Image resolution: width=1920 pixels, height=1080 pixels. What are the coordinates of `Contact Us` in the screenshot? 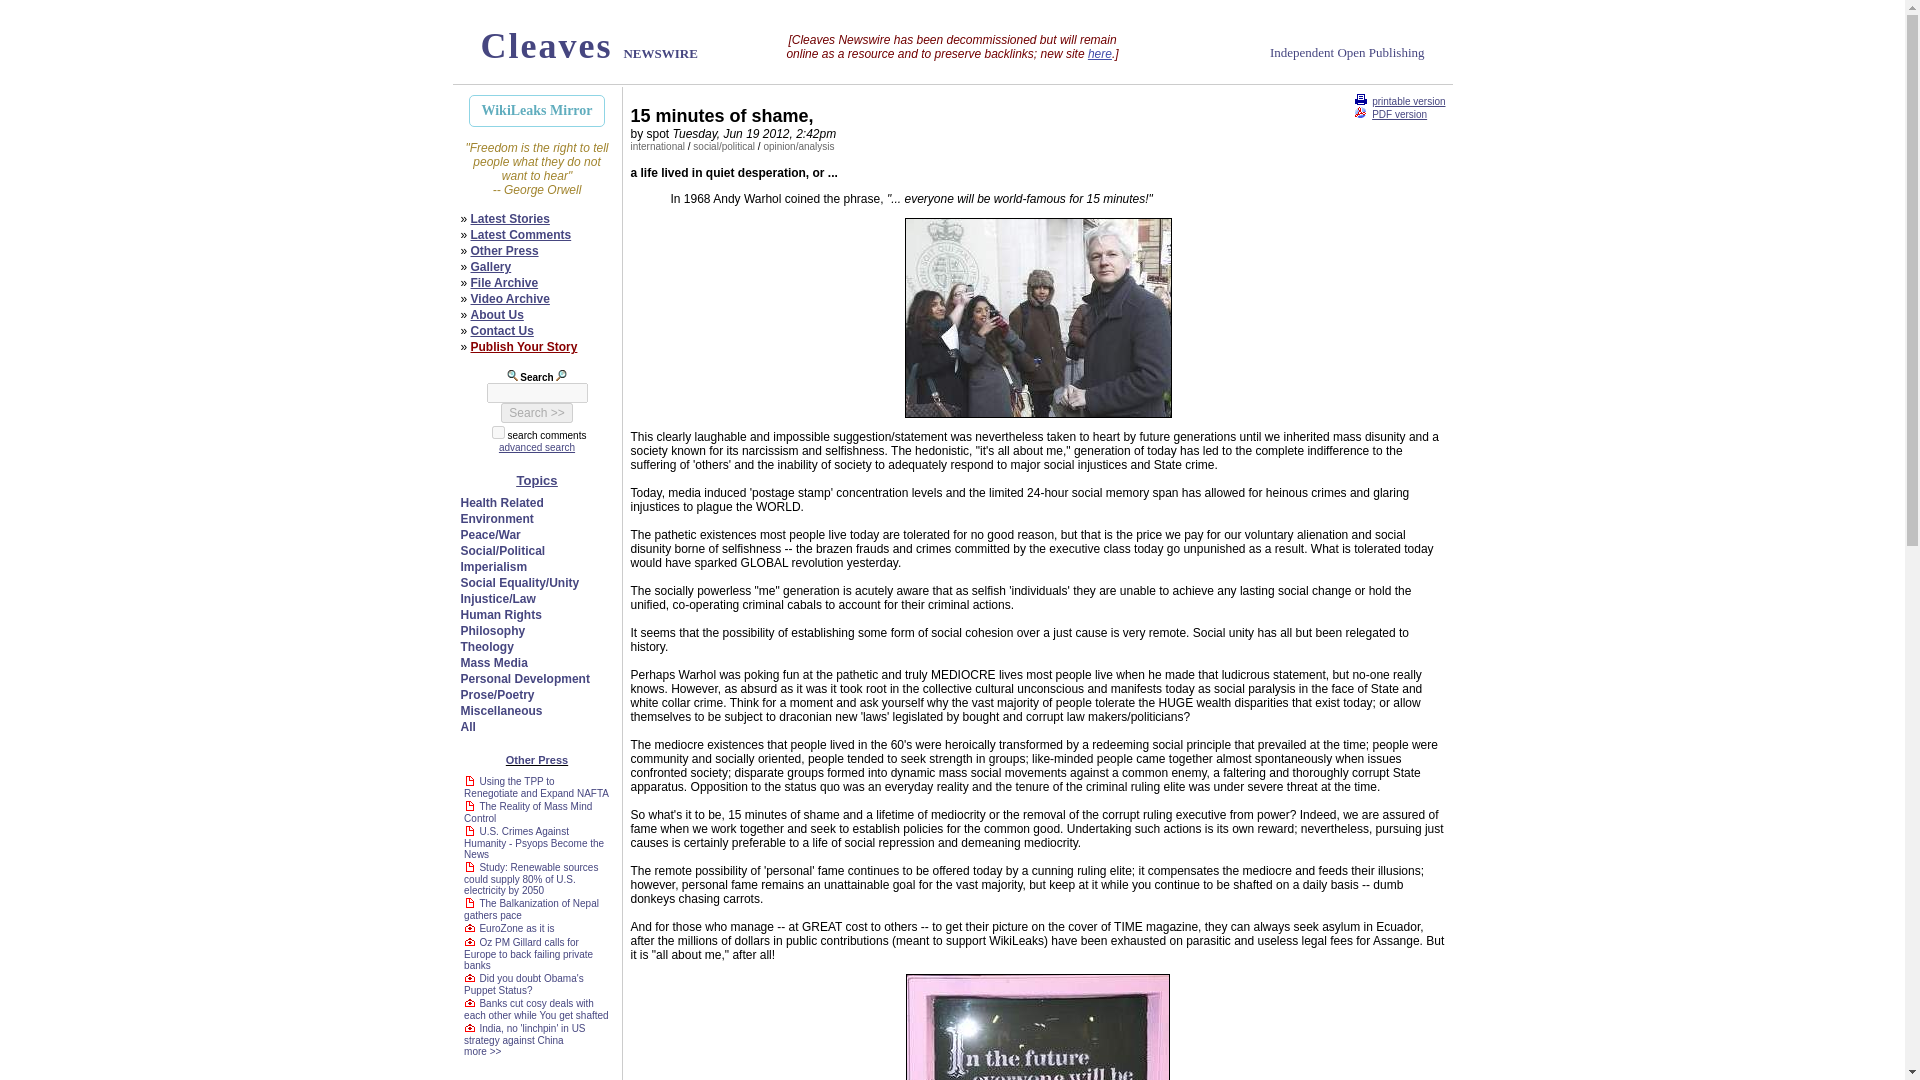 It's located at (502, 331).